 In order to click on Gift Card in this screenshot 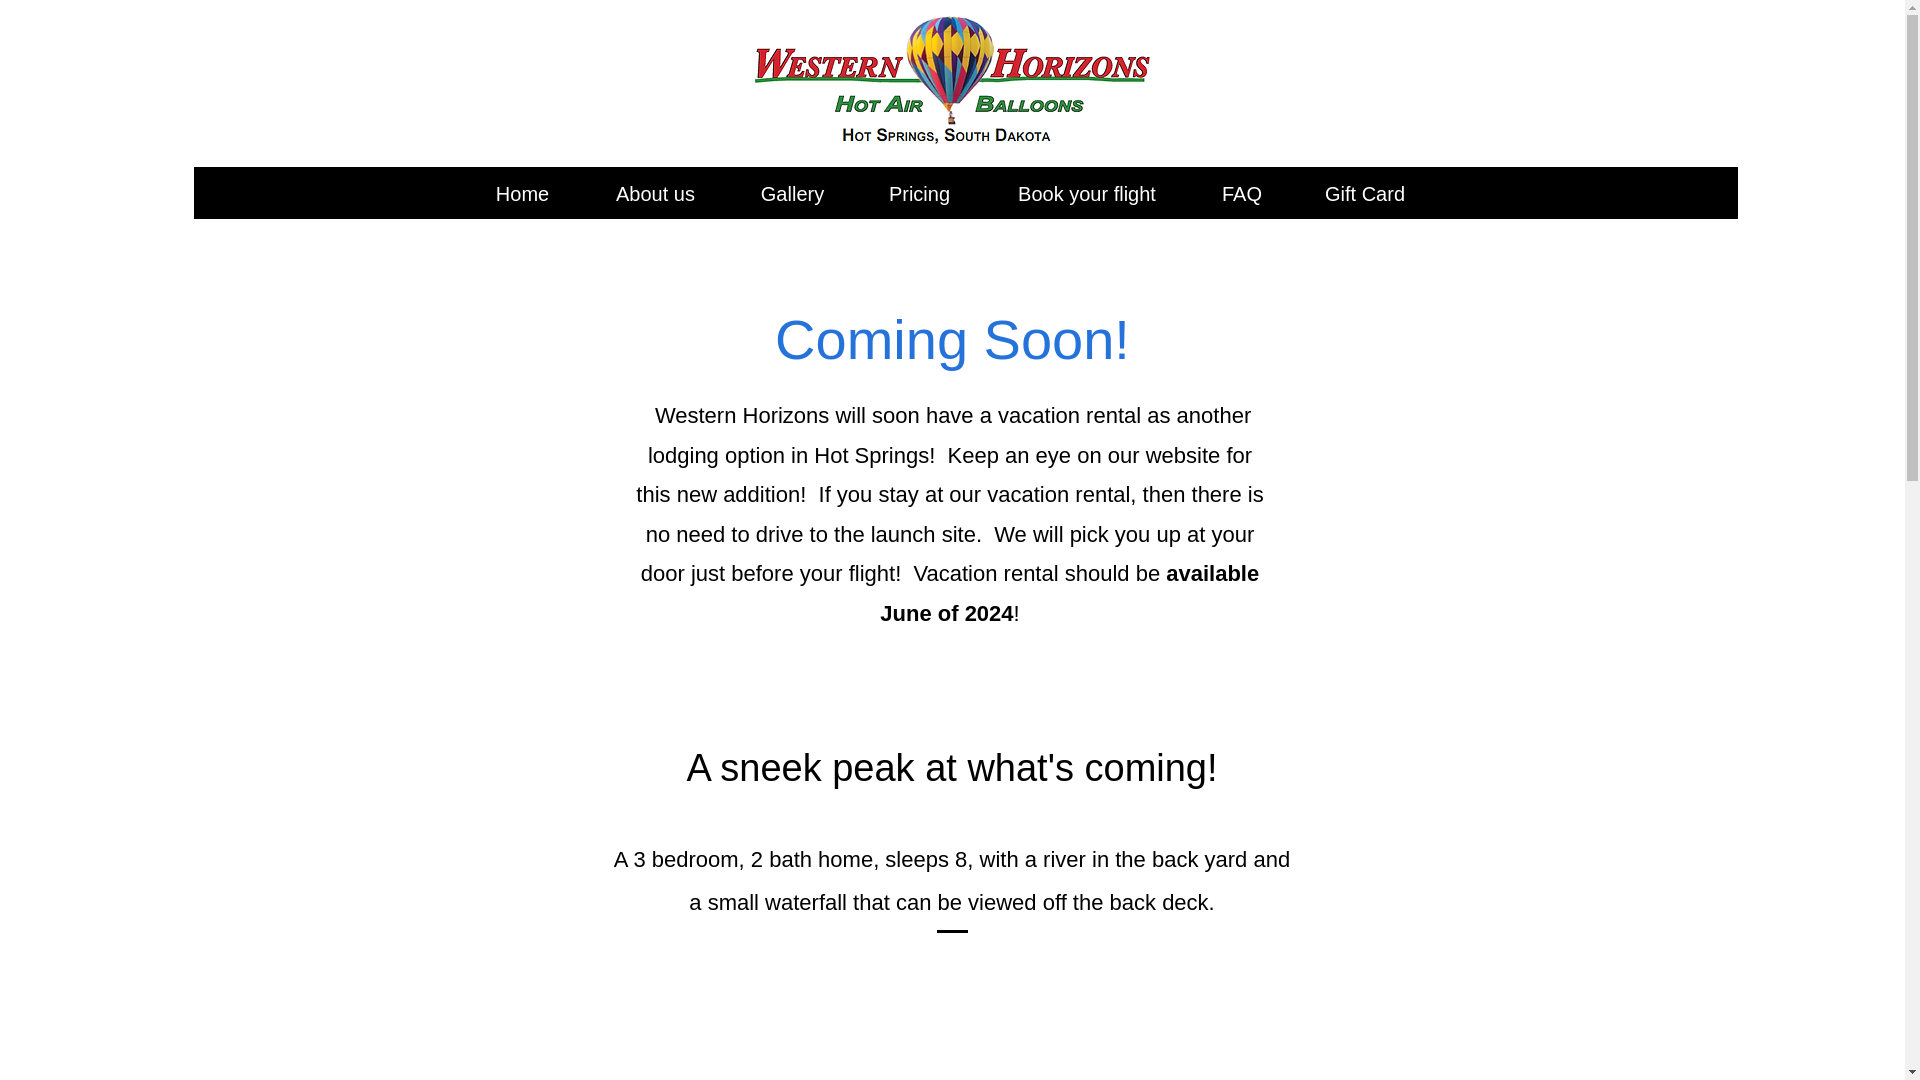, I will do `click(1364, 184)`.